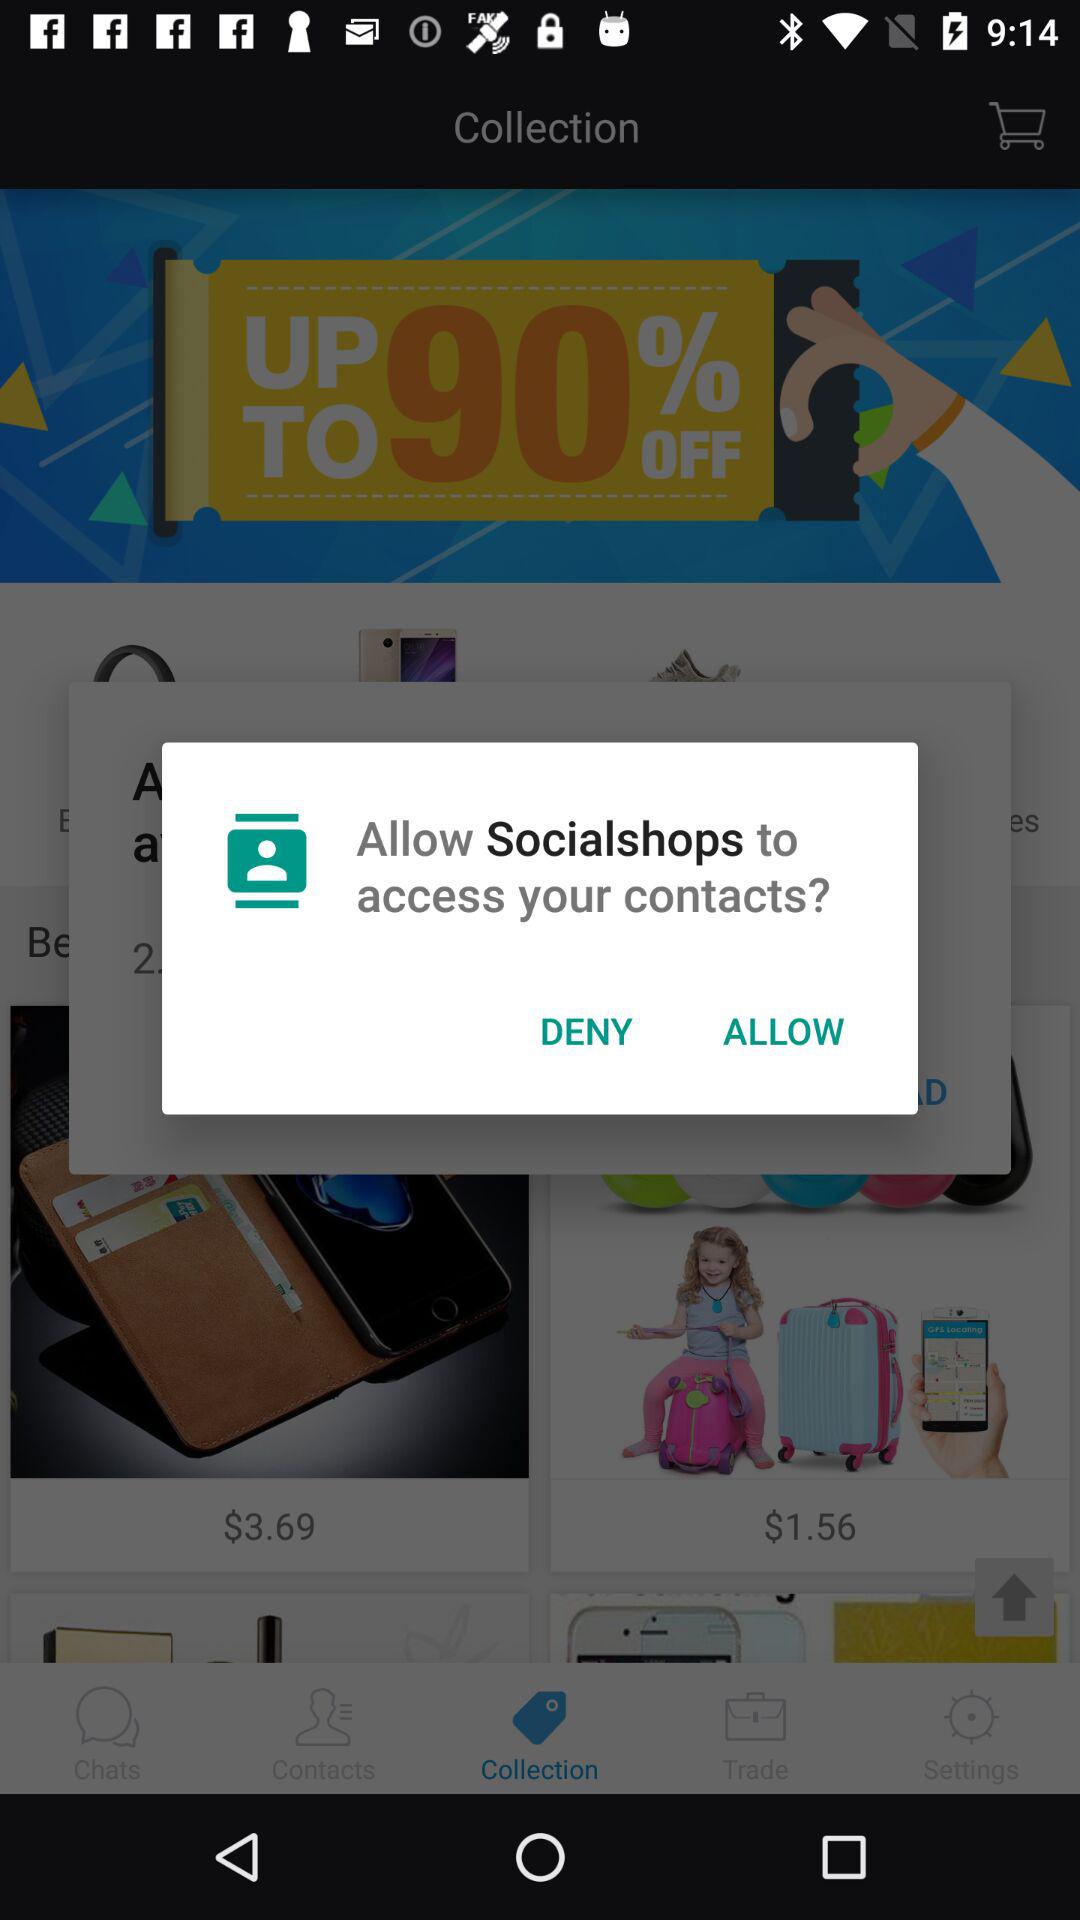 The width and height of the screenshot is (1080, 1920). Describe the element at coordinates (586, 1030) in the screenshot. I see `swipe until deny` at that location.